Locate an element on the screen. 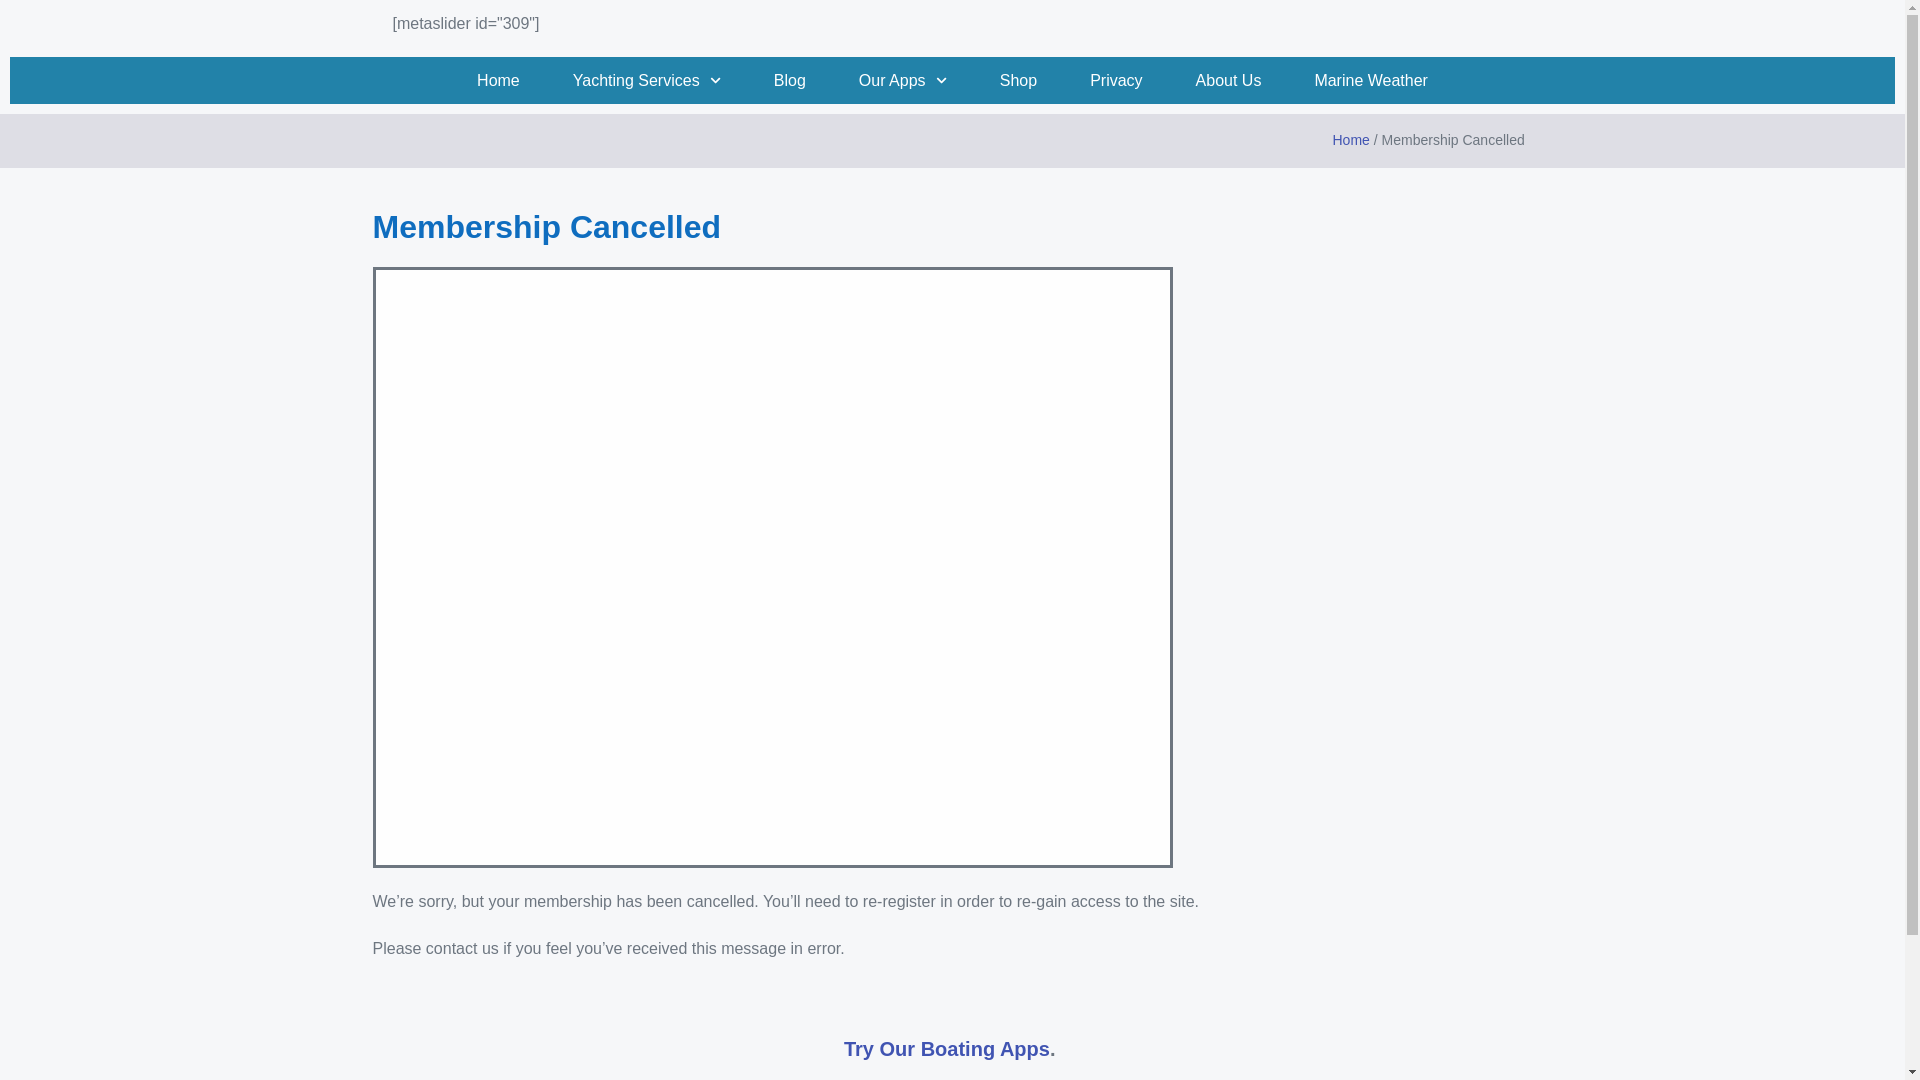  Home is located at coordinates (1350, 139).